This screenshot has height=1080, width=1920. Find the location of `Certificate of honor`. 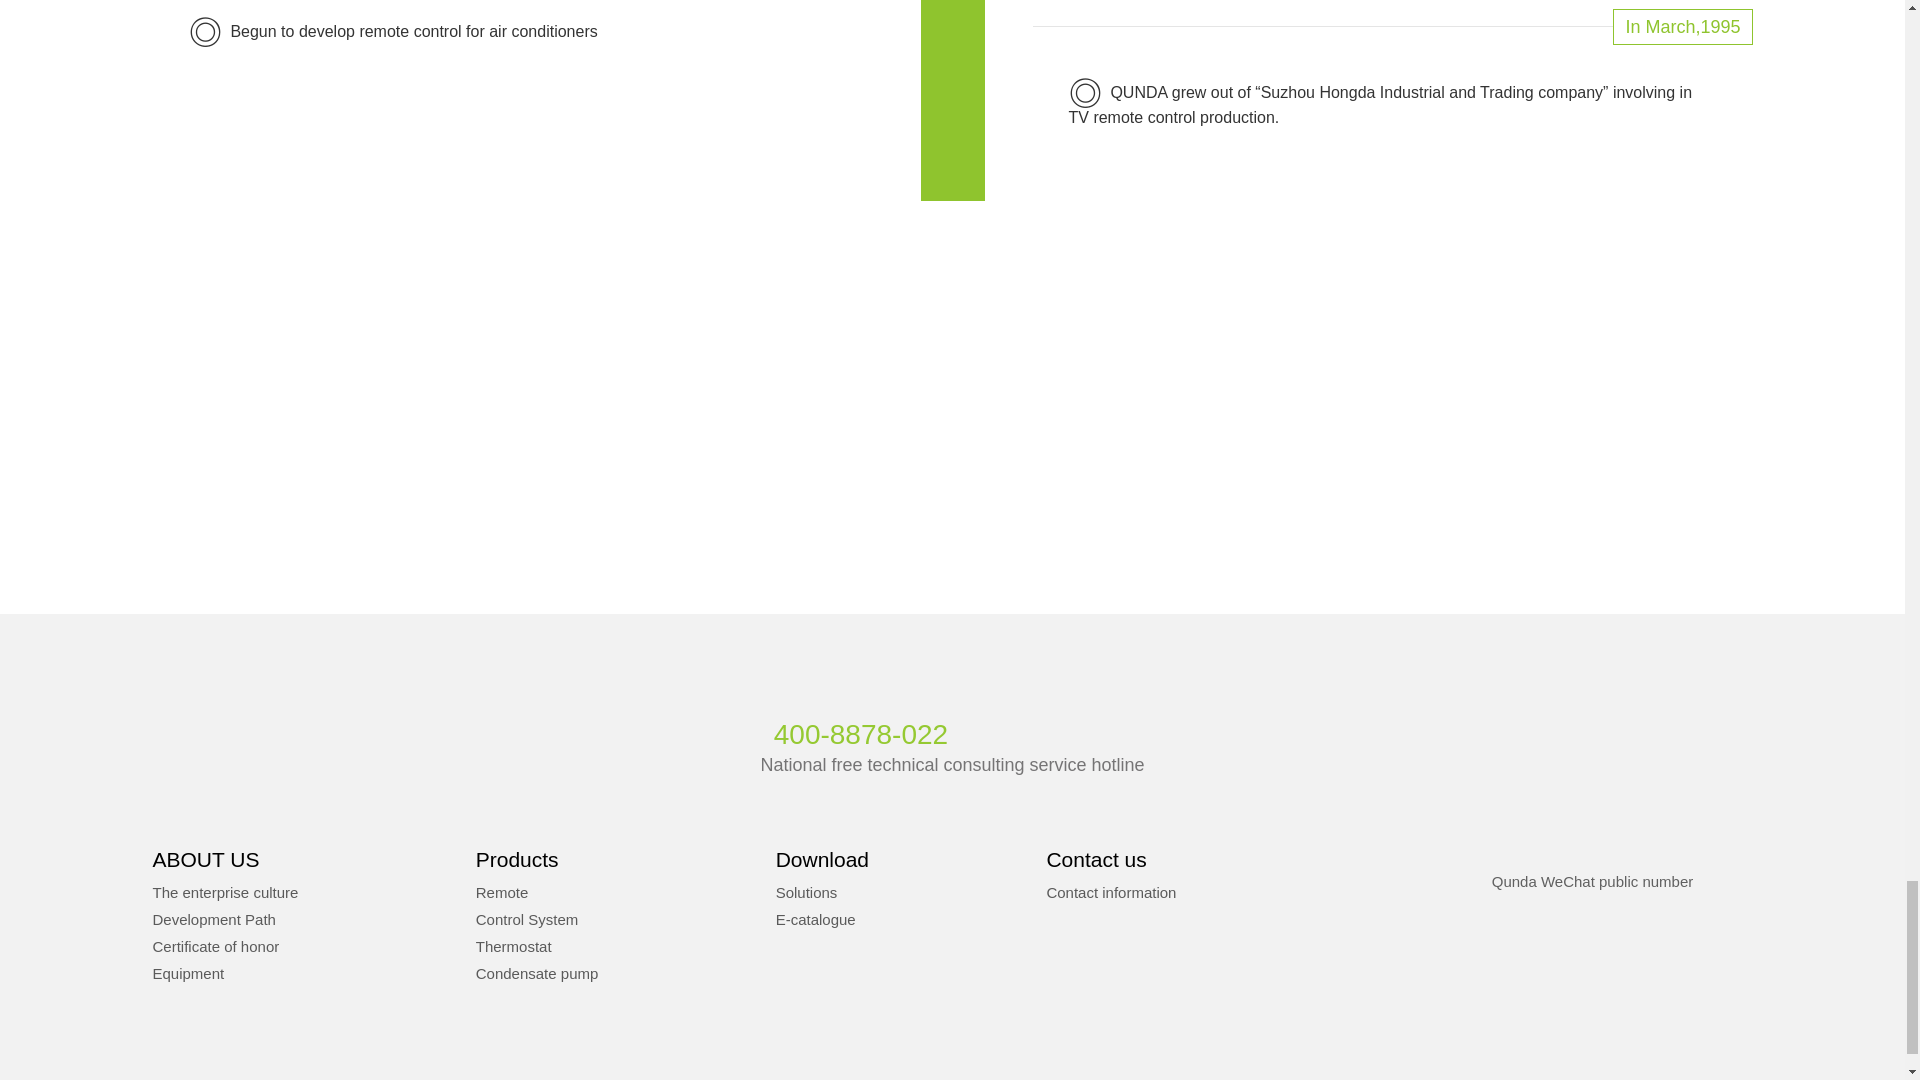

Certificate of honor is located at coordinates (214, 946).